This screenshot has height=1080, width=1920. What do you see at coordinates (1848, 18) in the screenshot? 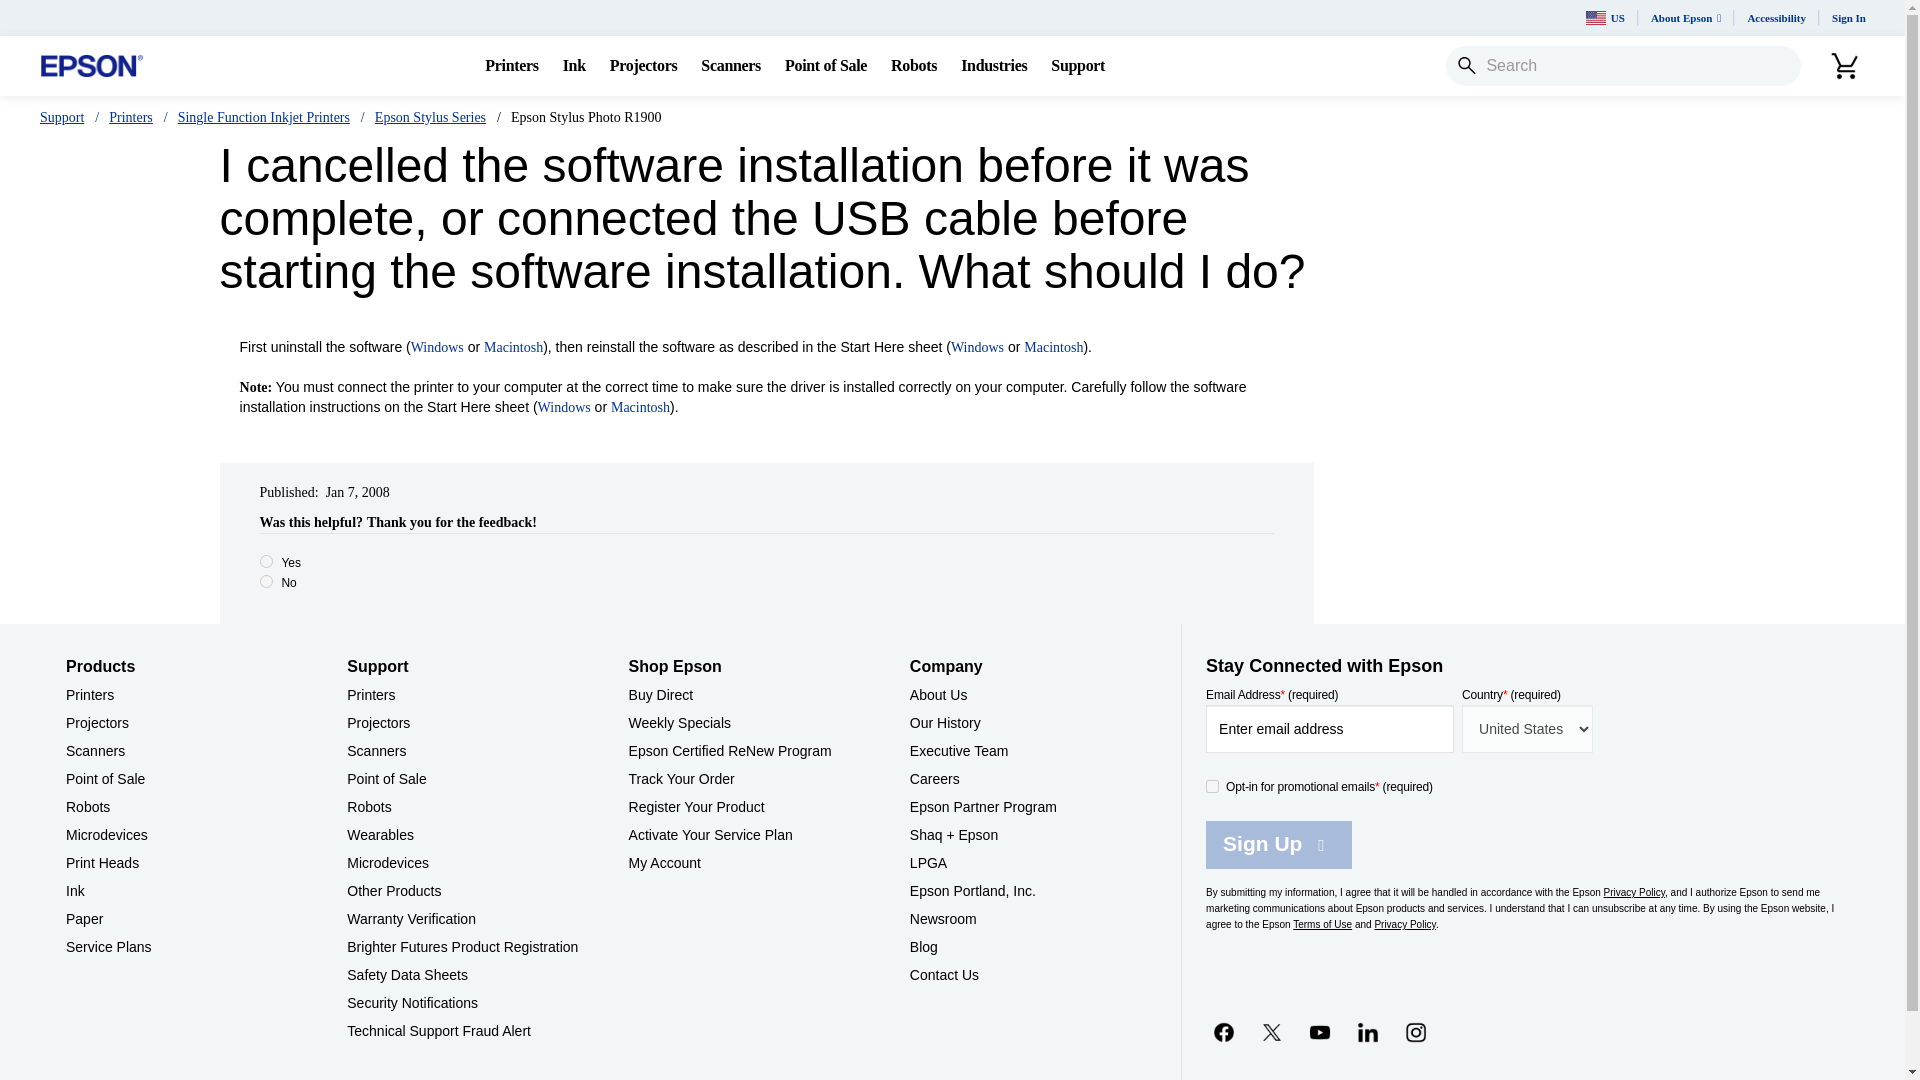
I see `Sign In` at bounding box center [1848, 18].